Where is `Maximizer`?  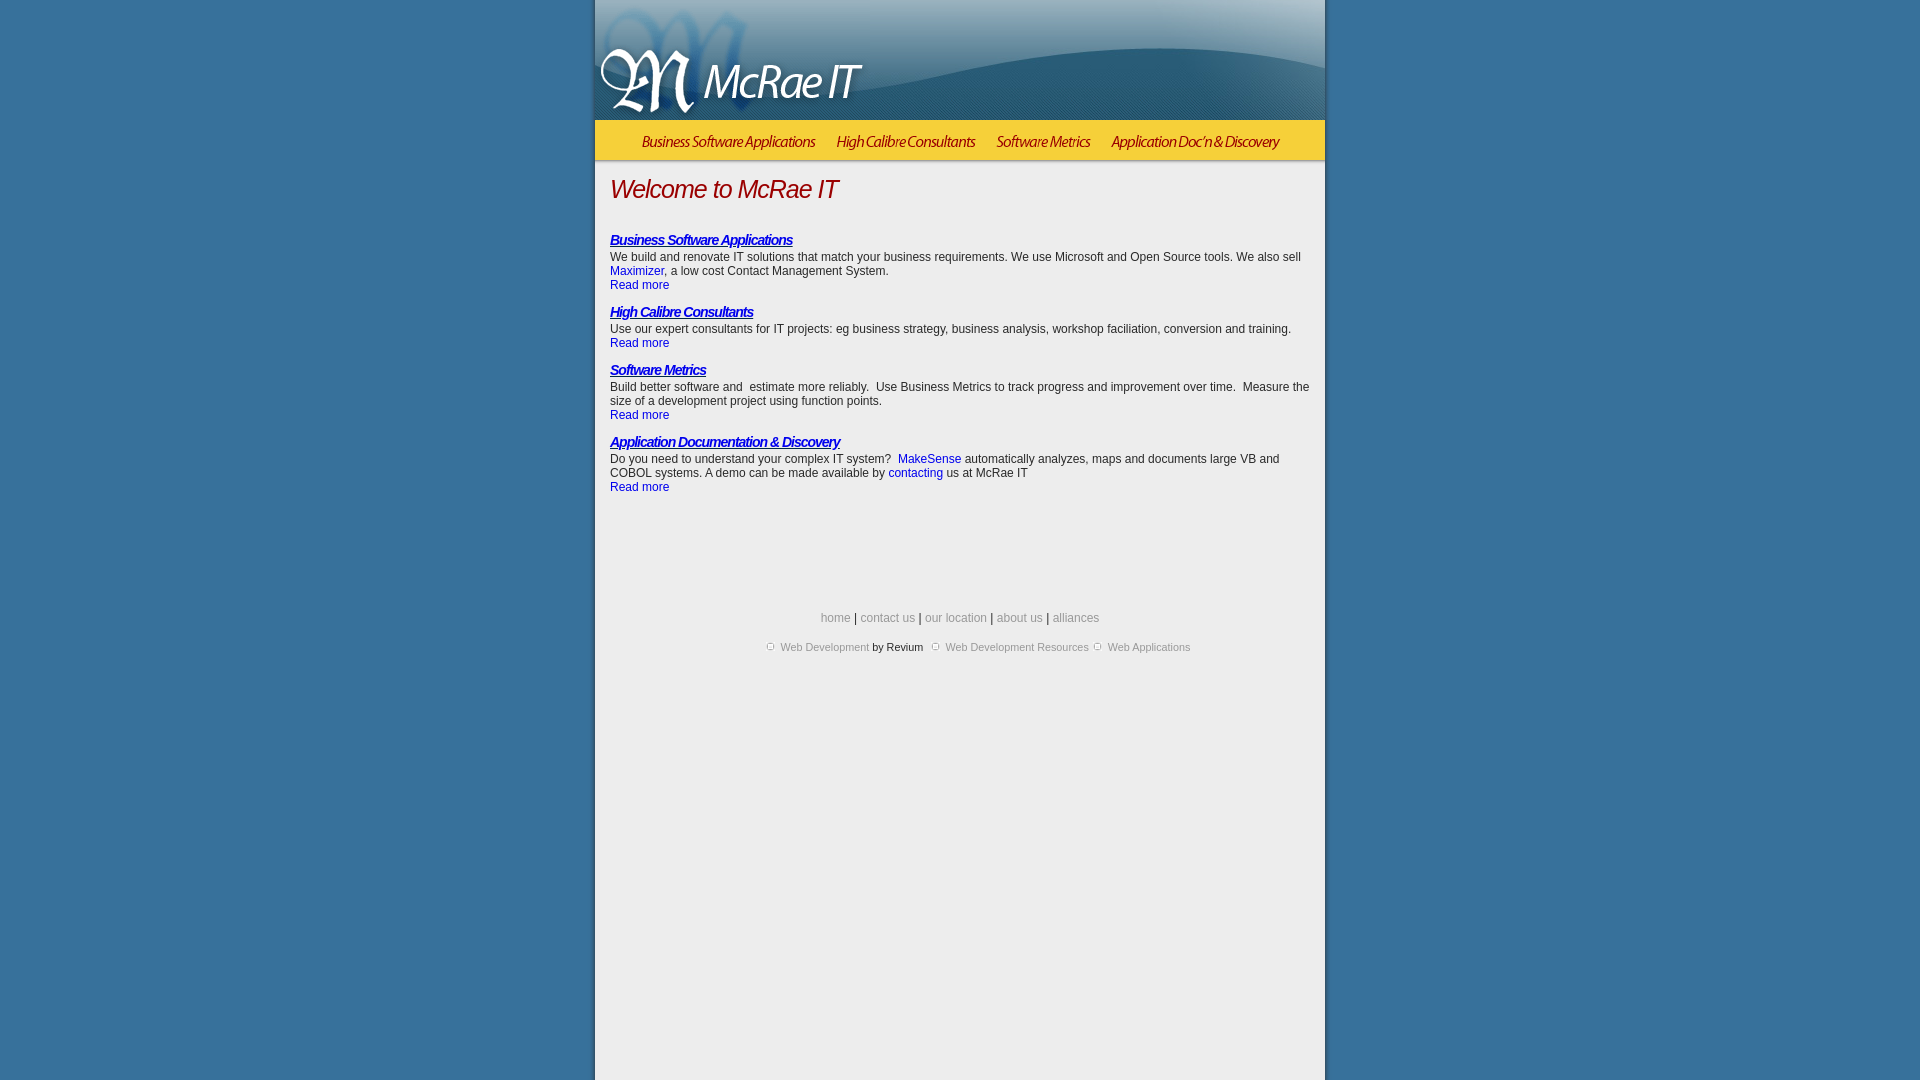
Maximizer is located at coordinates (637, 271).